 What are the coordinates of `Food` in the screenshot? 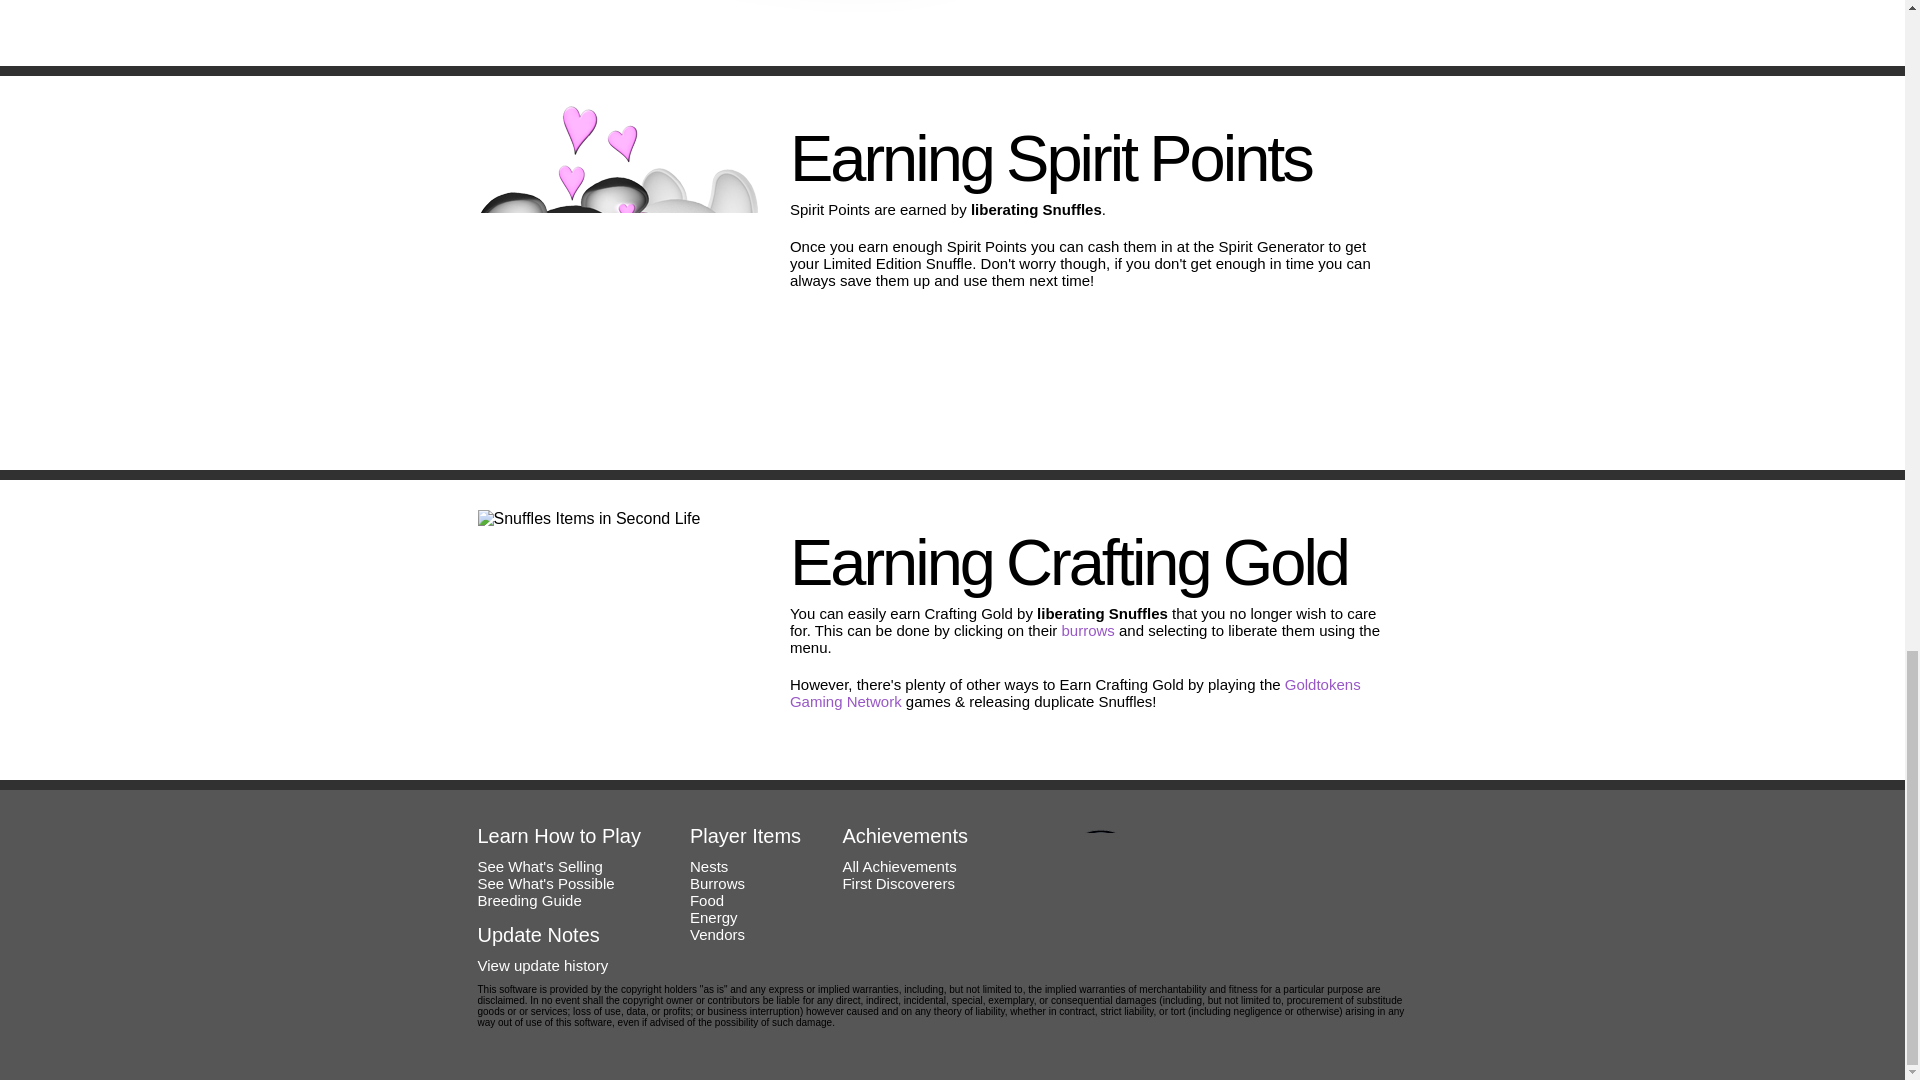 It's located at (706, 900).